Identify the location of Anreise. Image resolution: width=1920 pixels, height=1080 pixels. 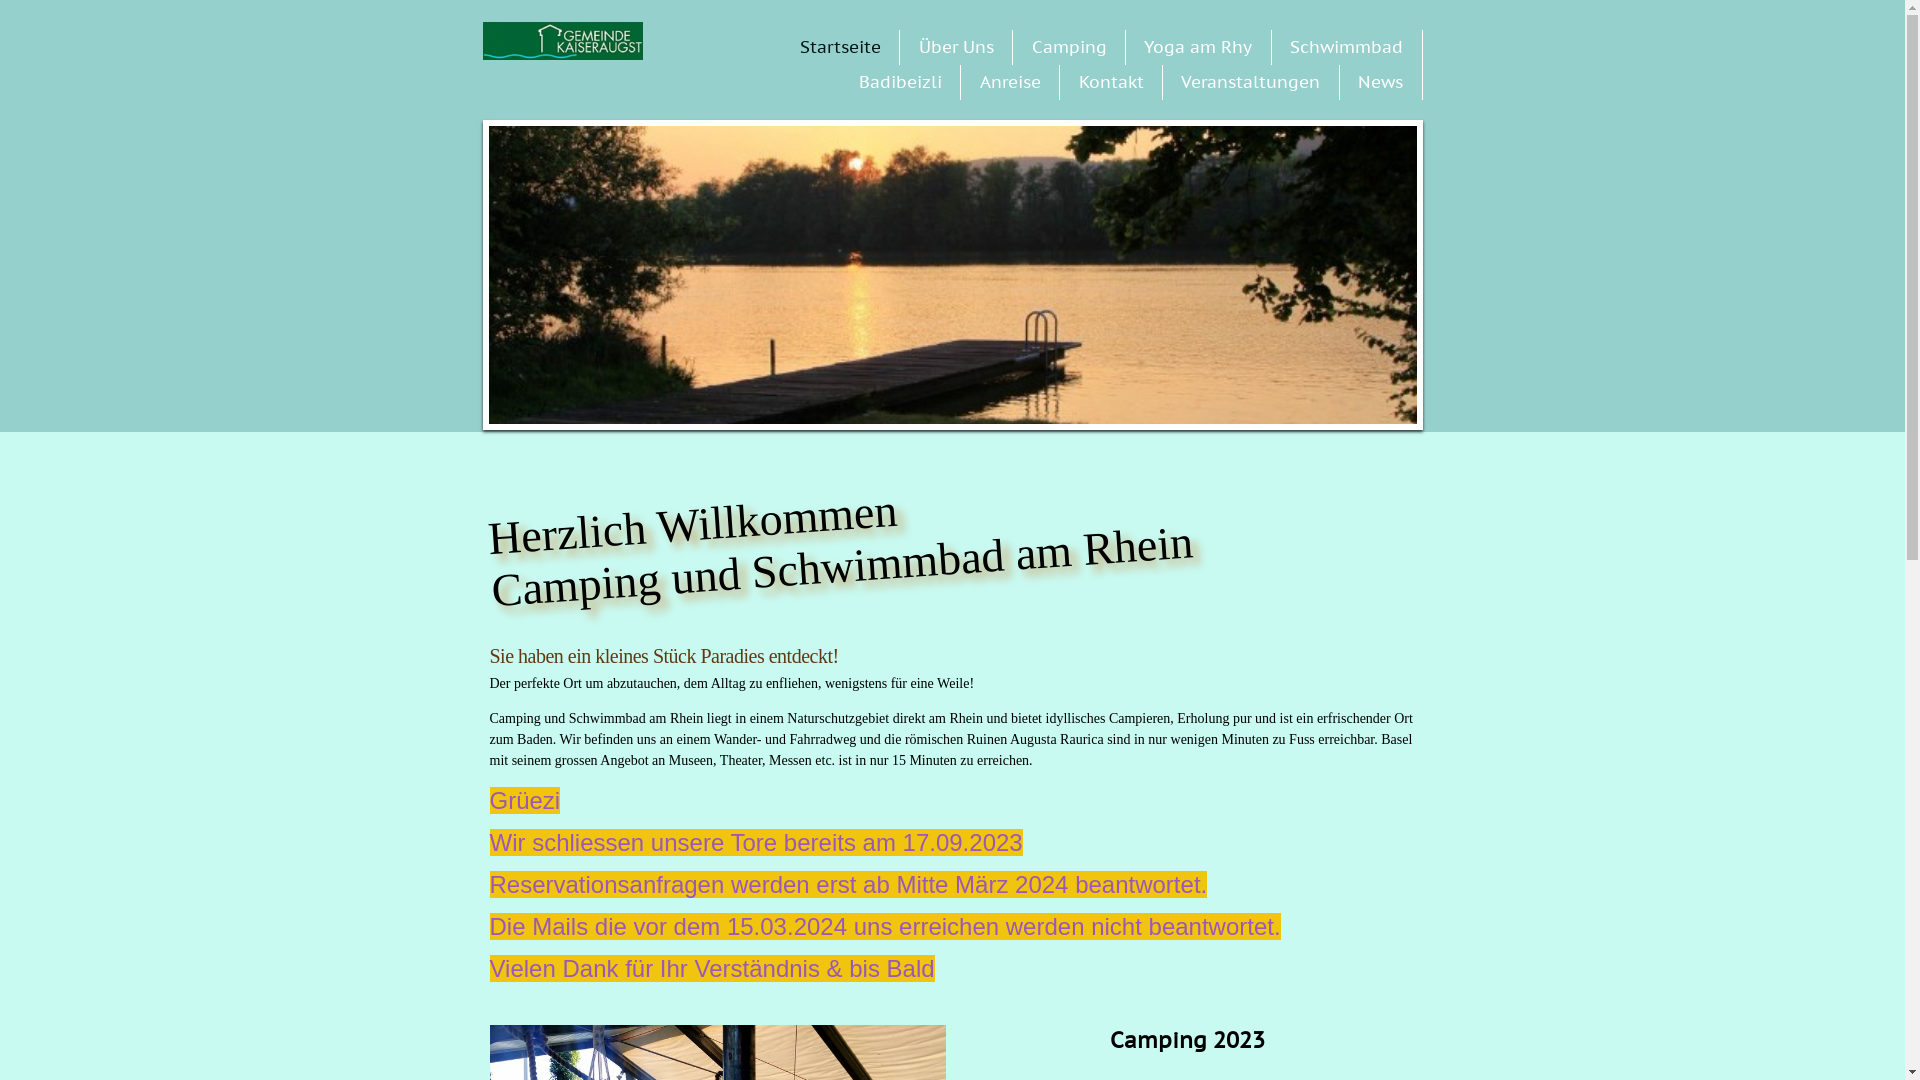
(1010, 82).